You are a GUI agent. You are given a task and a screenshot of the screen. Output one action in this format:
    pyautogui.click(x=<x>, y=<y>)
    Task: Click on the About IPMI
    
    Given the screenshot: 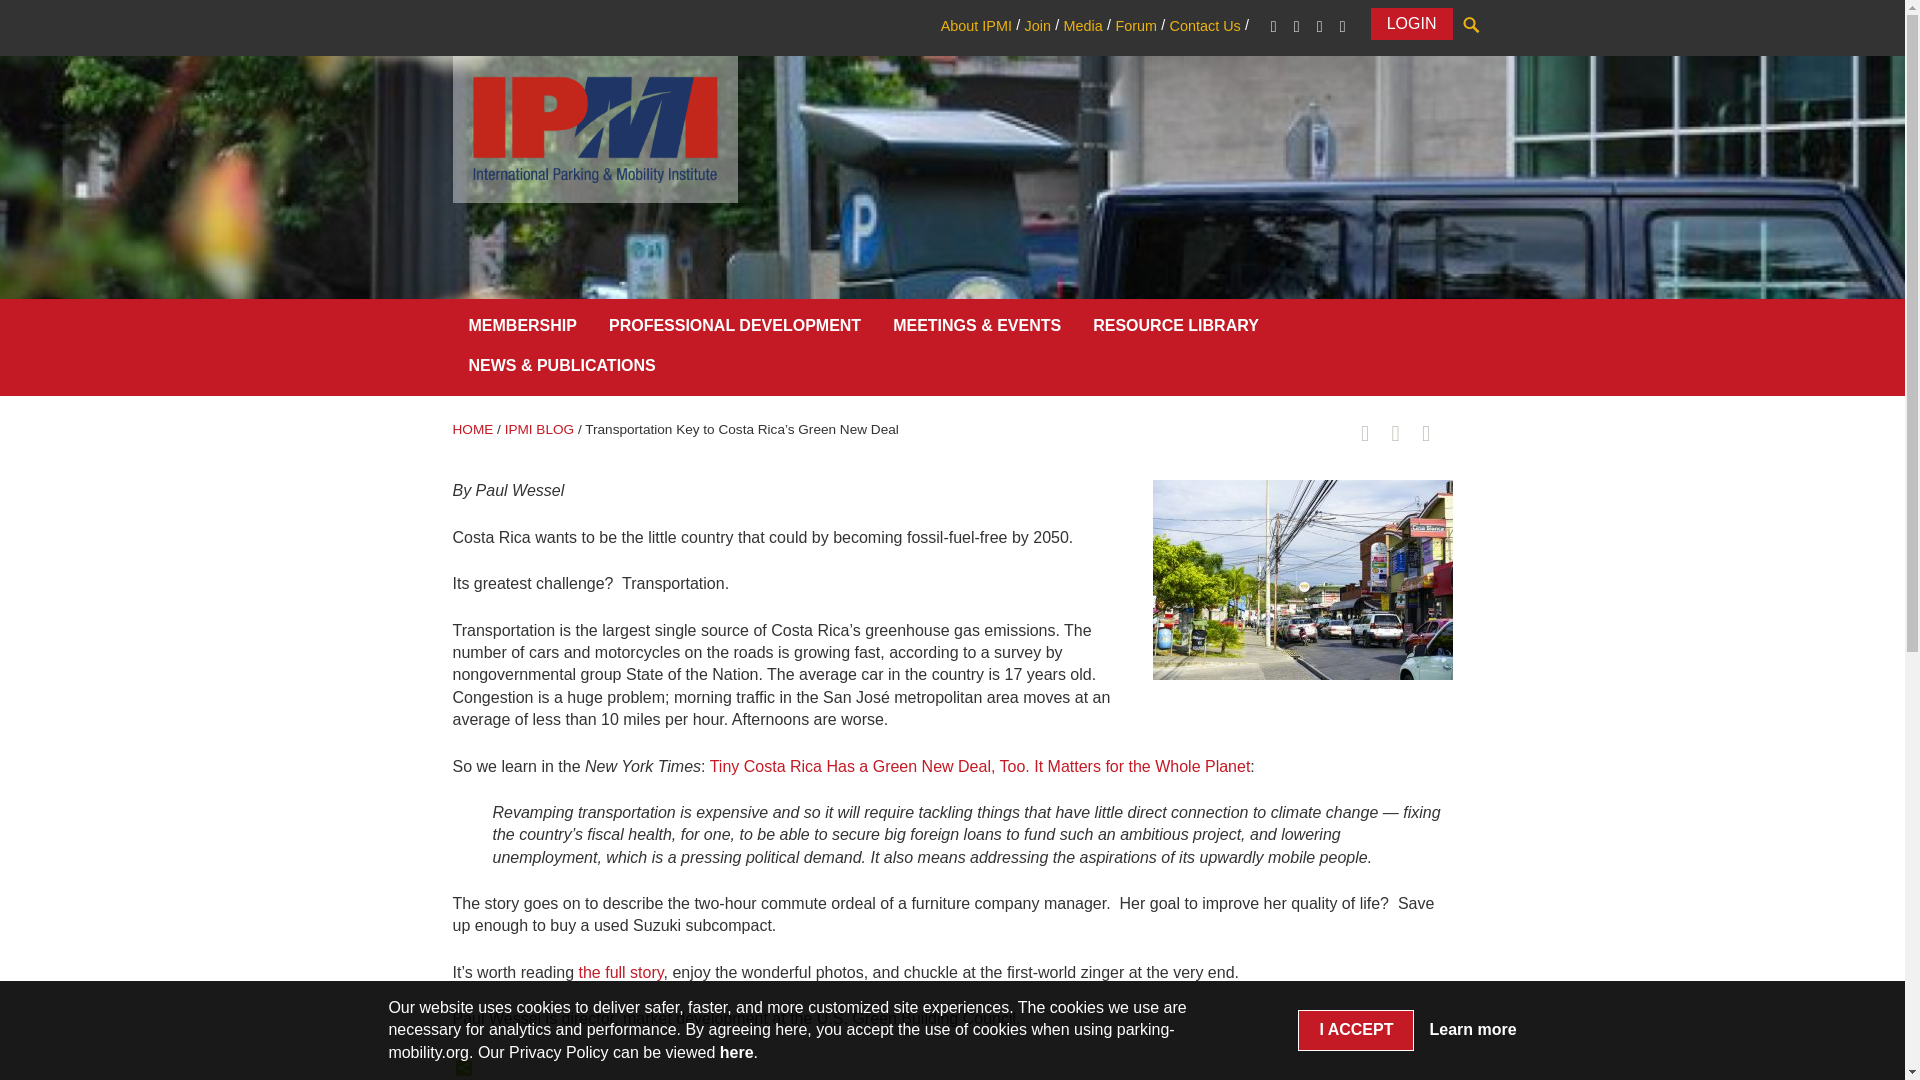 What is the action you would take?
    pyautogui.click(x=976, y=26)
    